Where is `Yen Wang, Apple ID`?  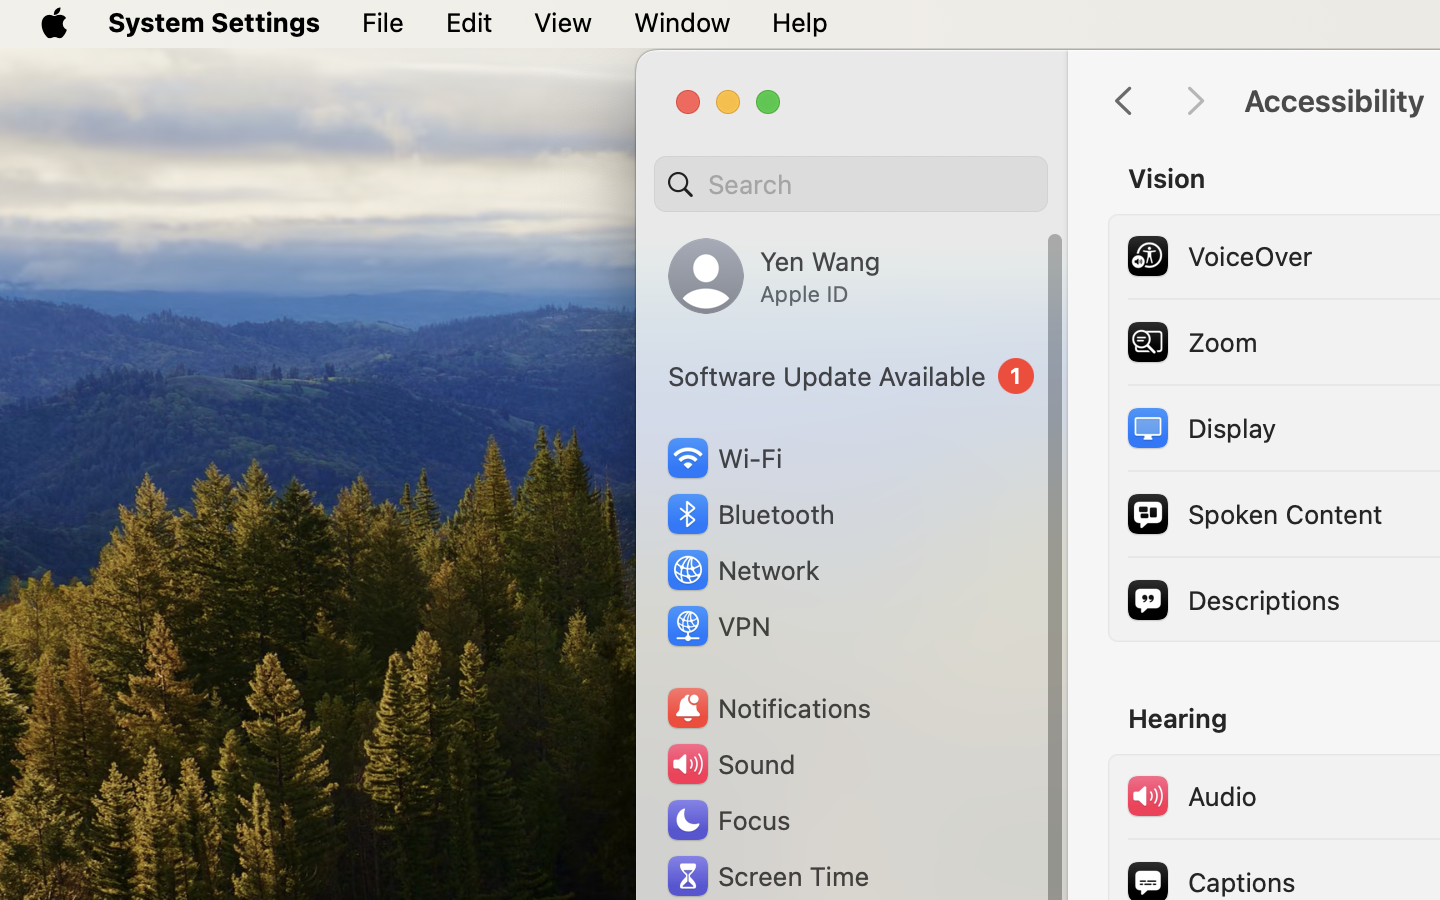
Yen Wang, Apple ID is located at coordinates (774, 276).